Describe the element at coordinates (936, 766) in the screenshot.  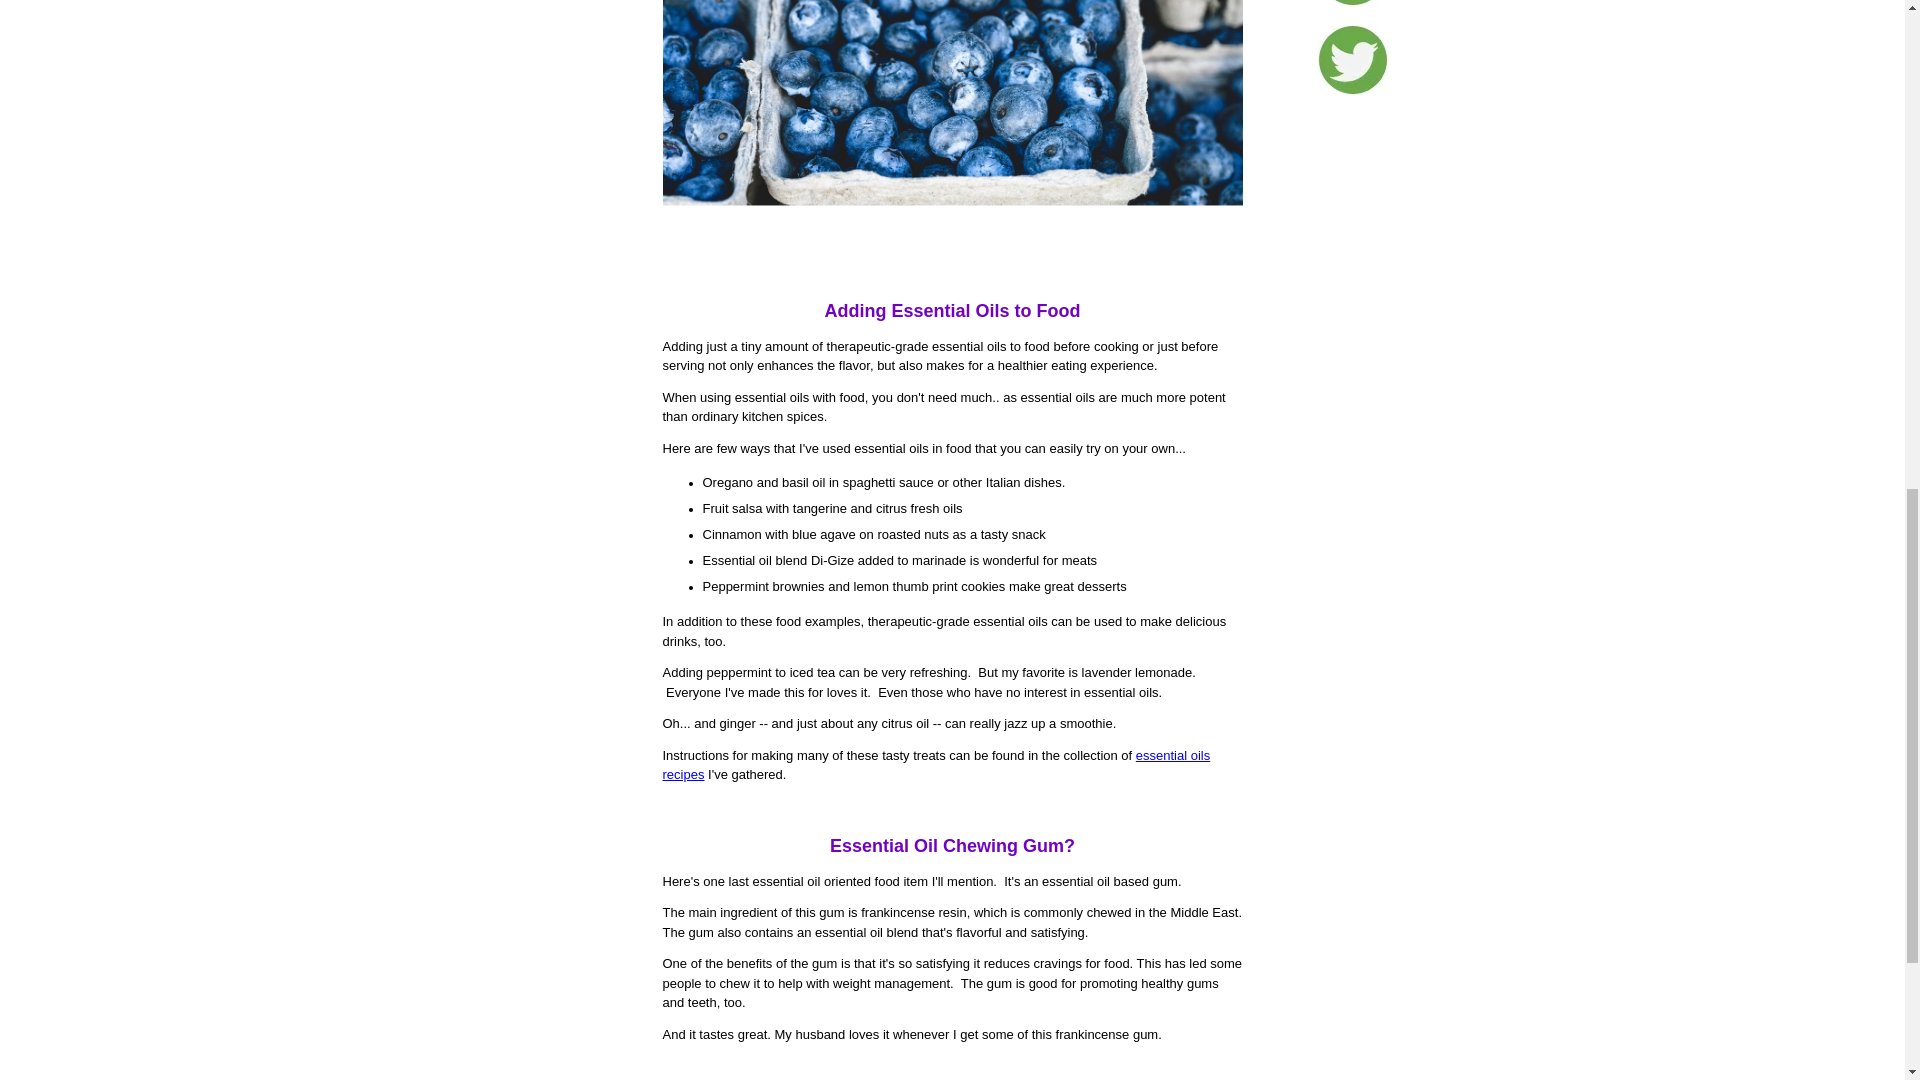
I see `essential oils recipes` at that location.